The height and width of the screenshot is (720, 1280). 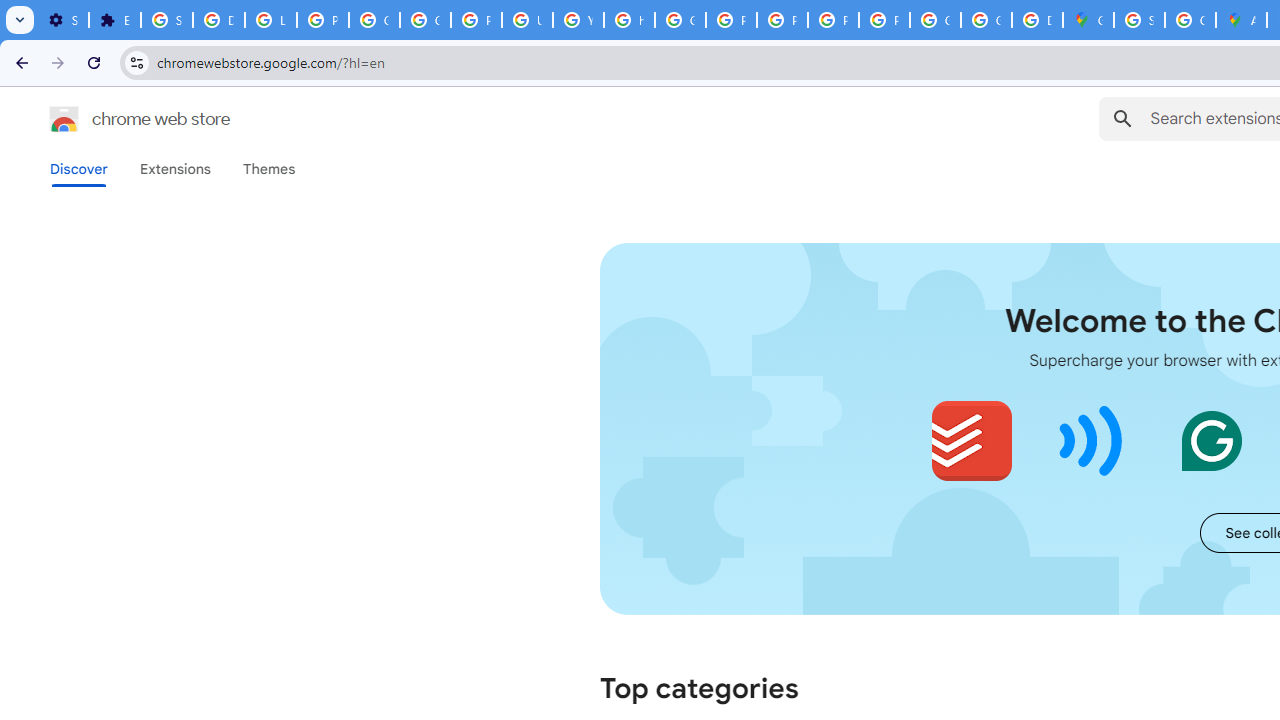 What do you see at coordinates (118, 118) in the screenshot?
I see `Chrome Web Store logo chrome web store` at bounding box center [118, 118].